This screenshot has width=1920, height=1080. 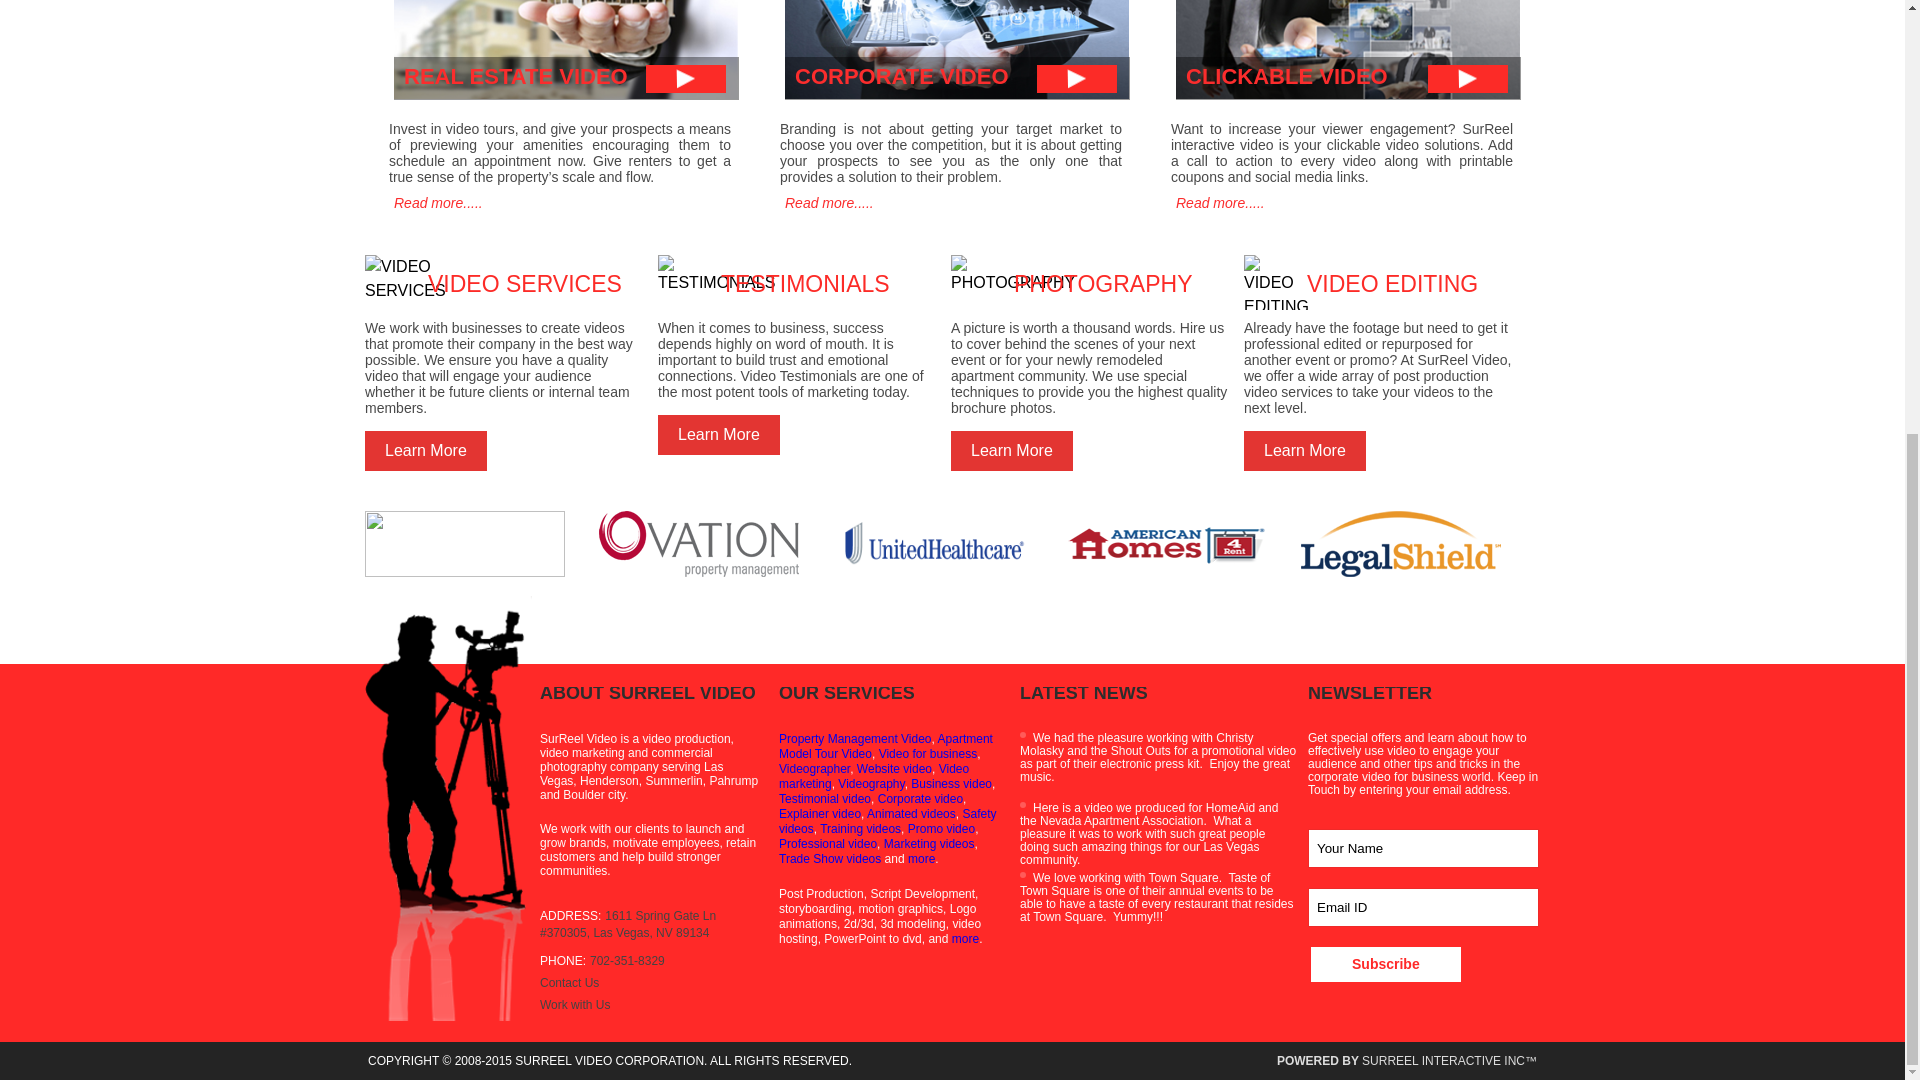 What do you see at coordinates (942, 828) in the screenshot?
I see `Promotional Videos` at bounding box center [942, 828].